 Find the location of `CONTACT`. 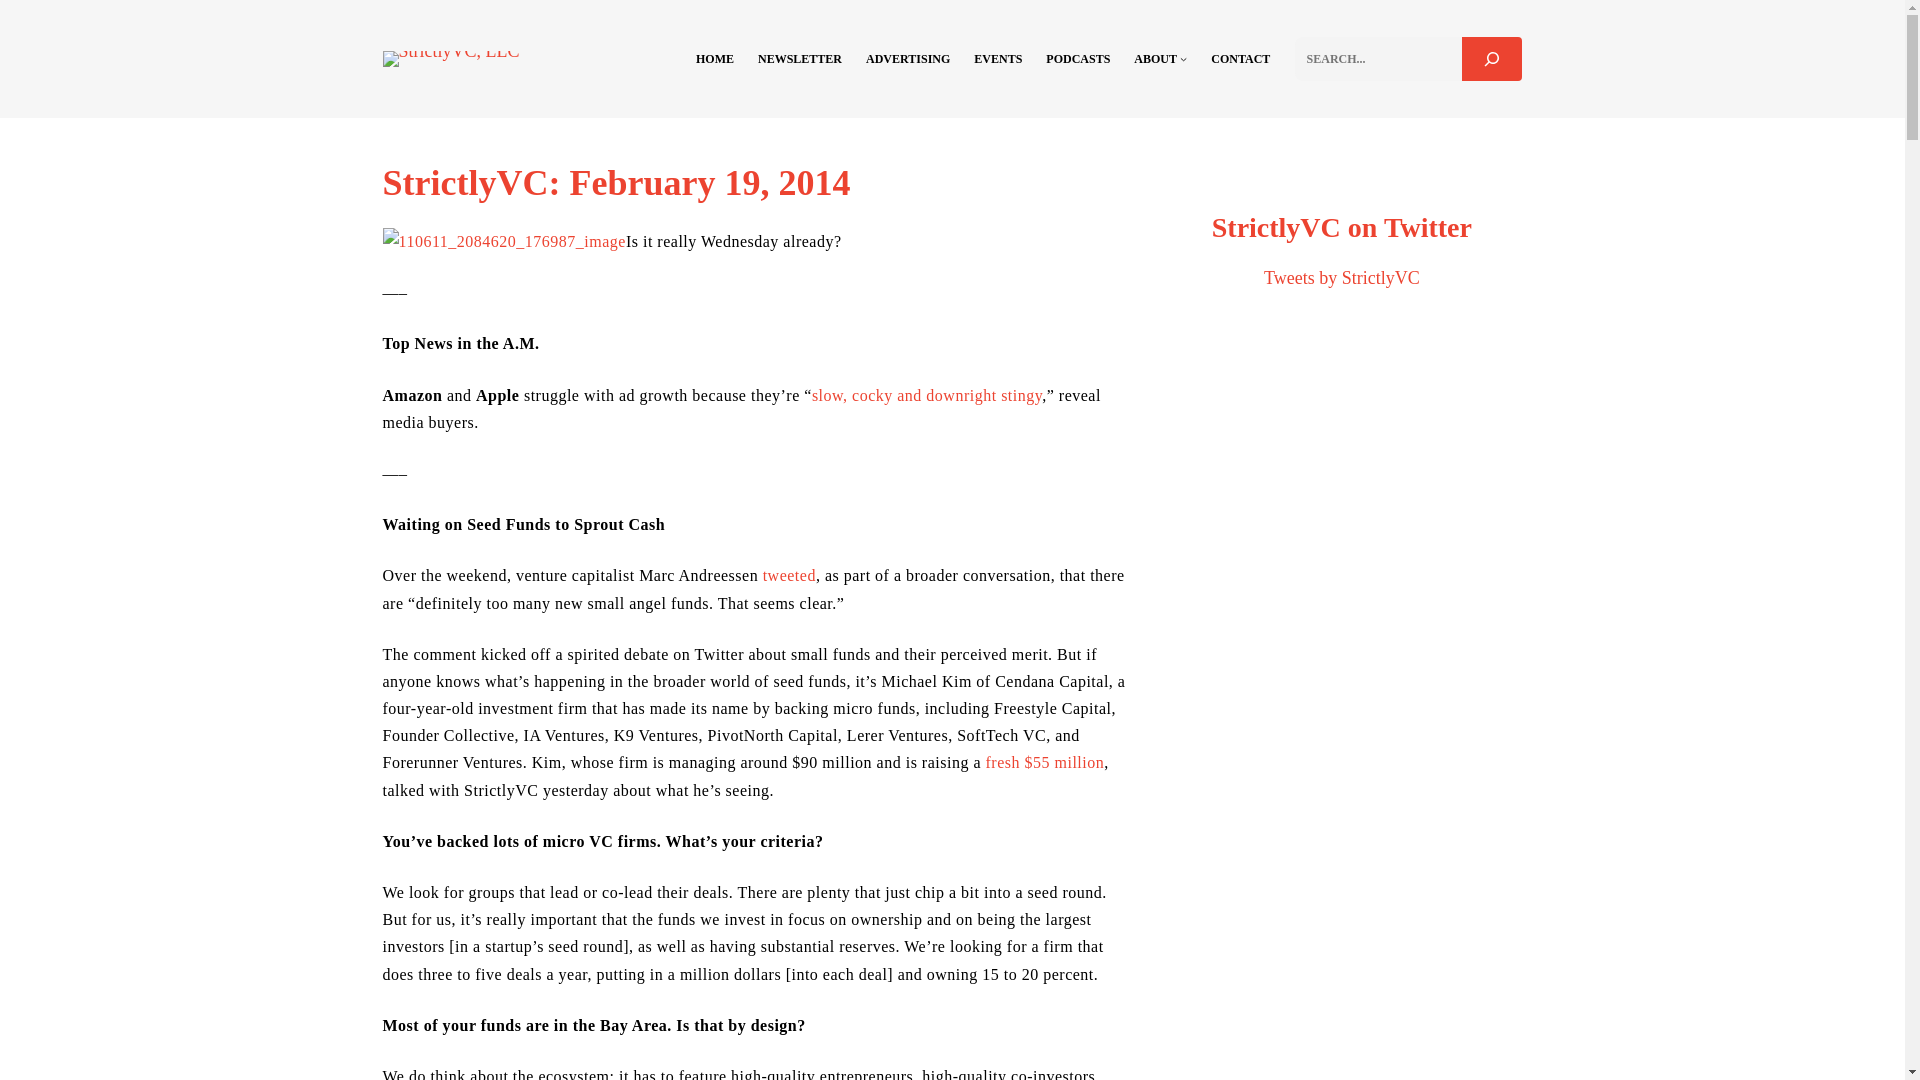

CONTACT is located at coordinates (1240, 58).